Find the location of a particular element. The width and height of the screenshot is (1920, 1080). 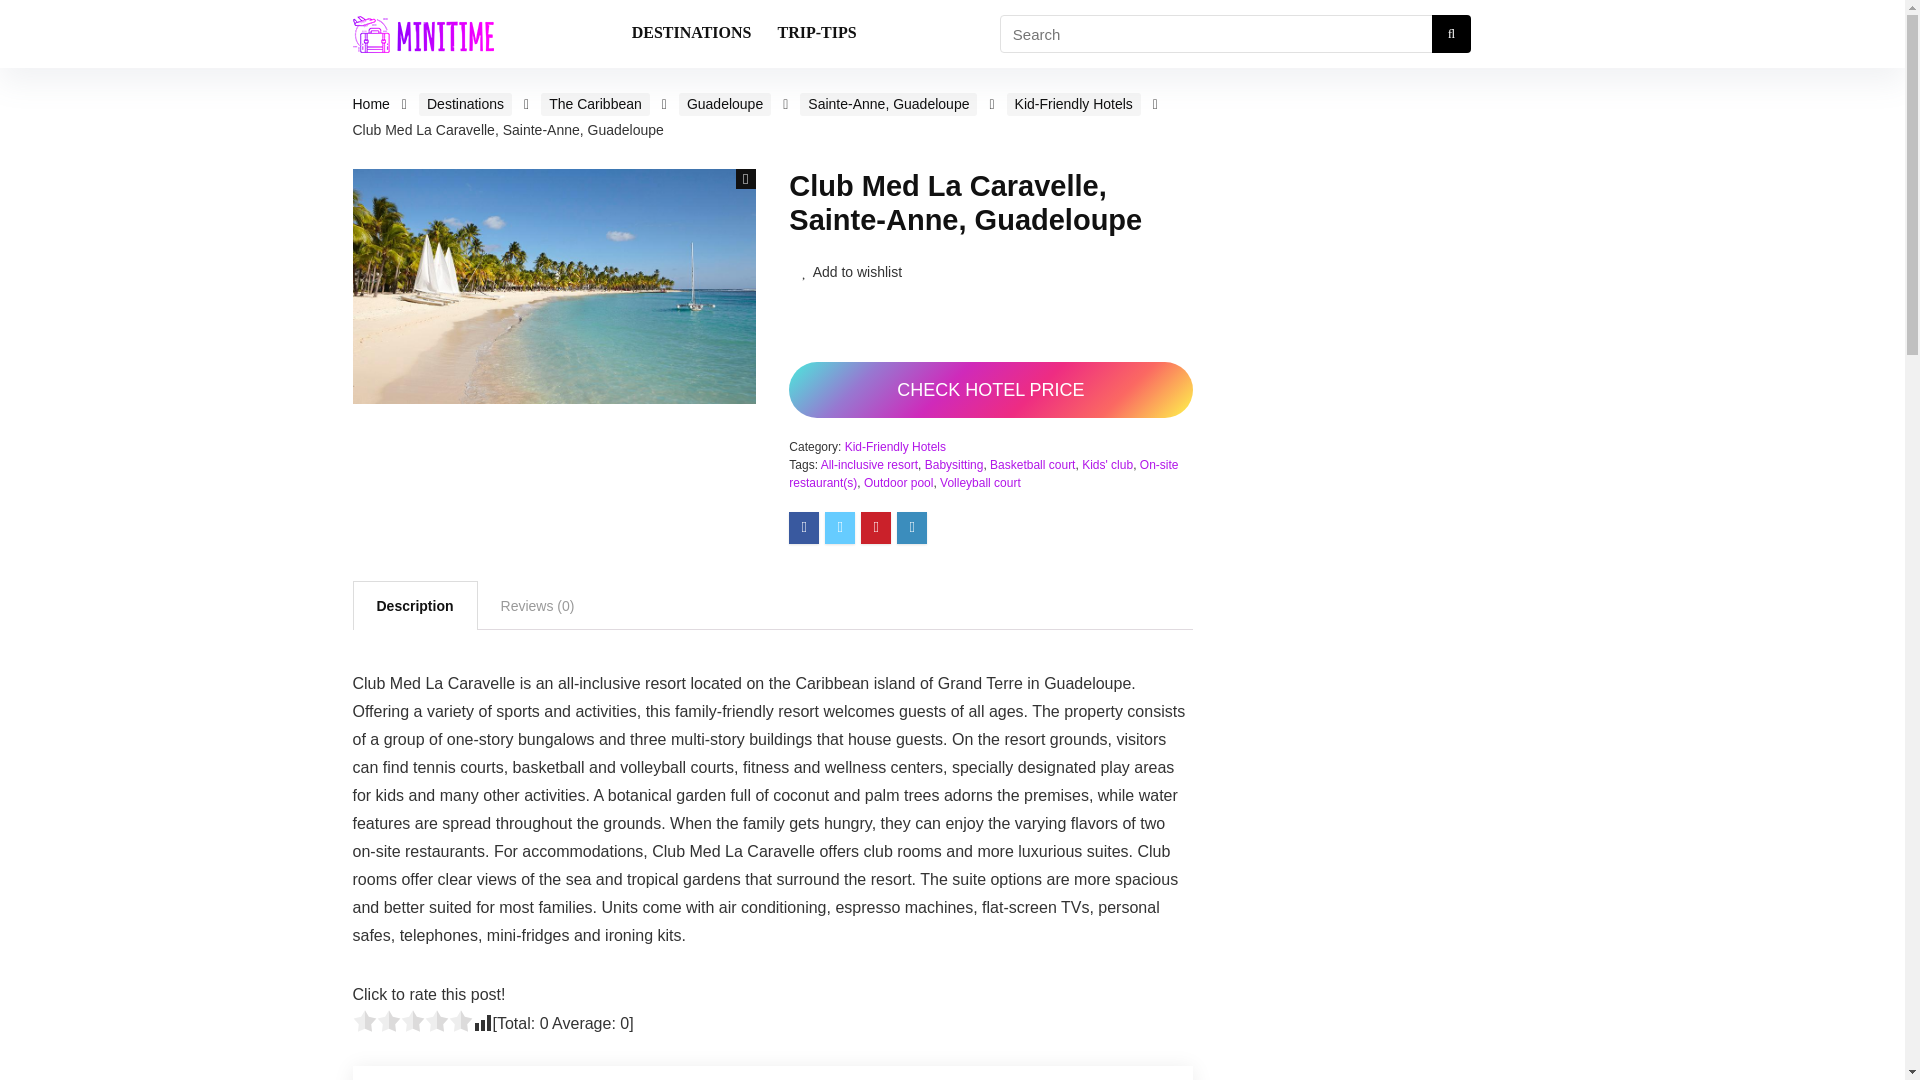

Home is located at coordinates (370, 104).